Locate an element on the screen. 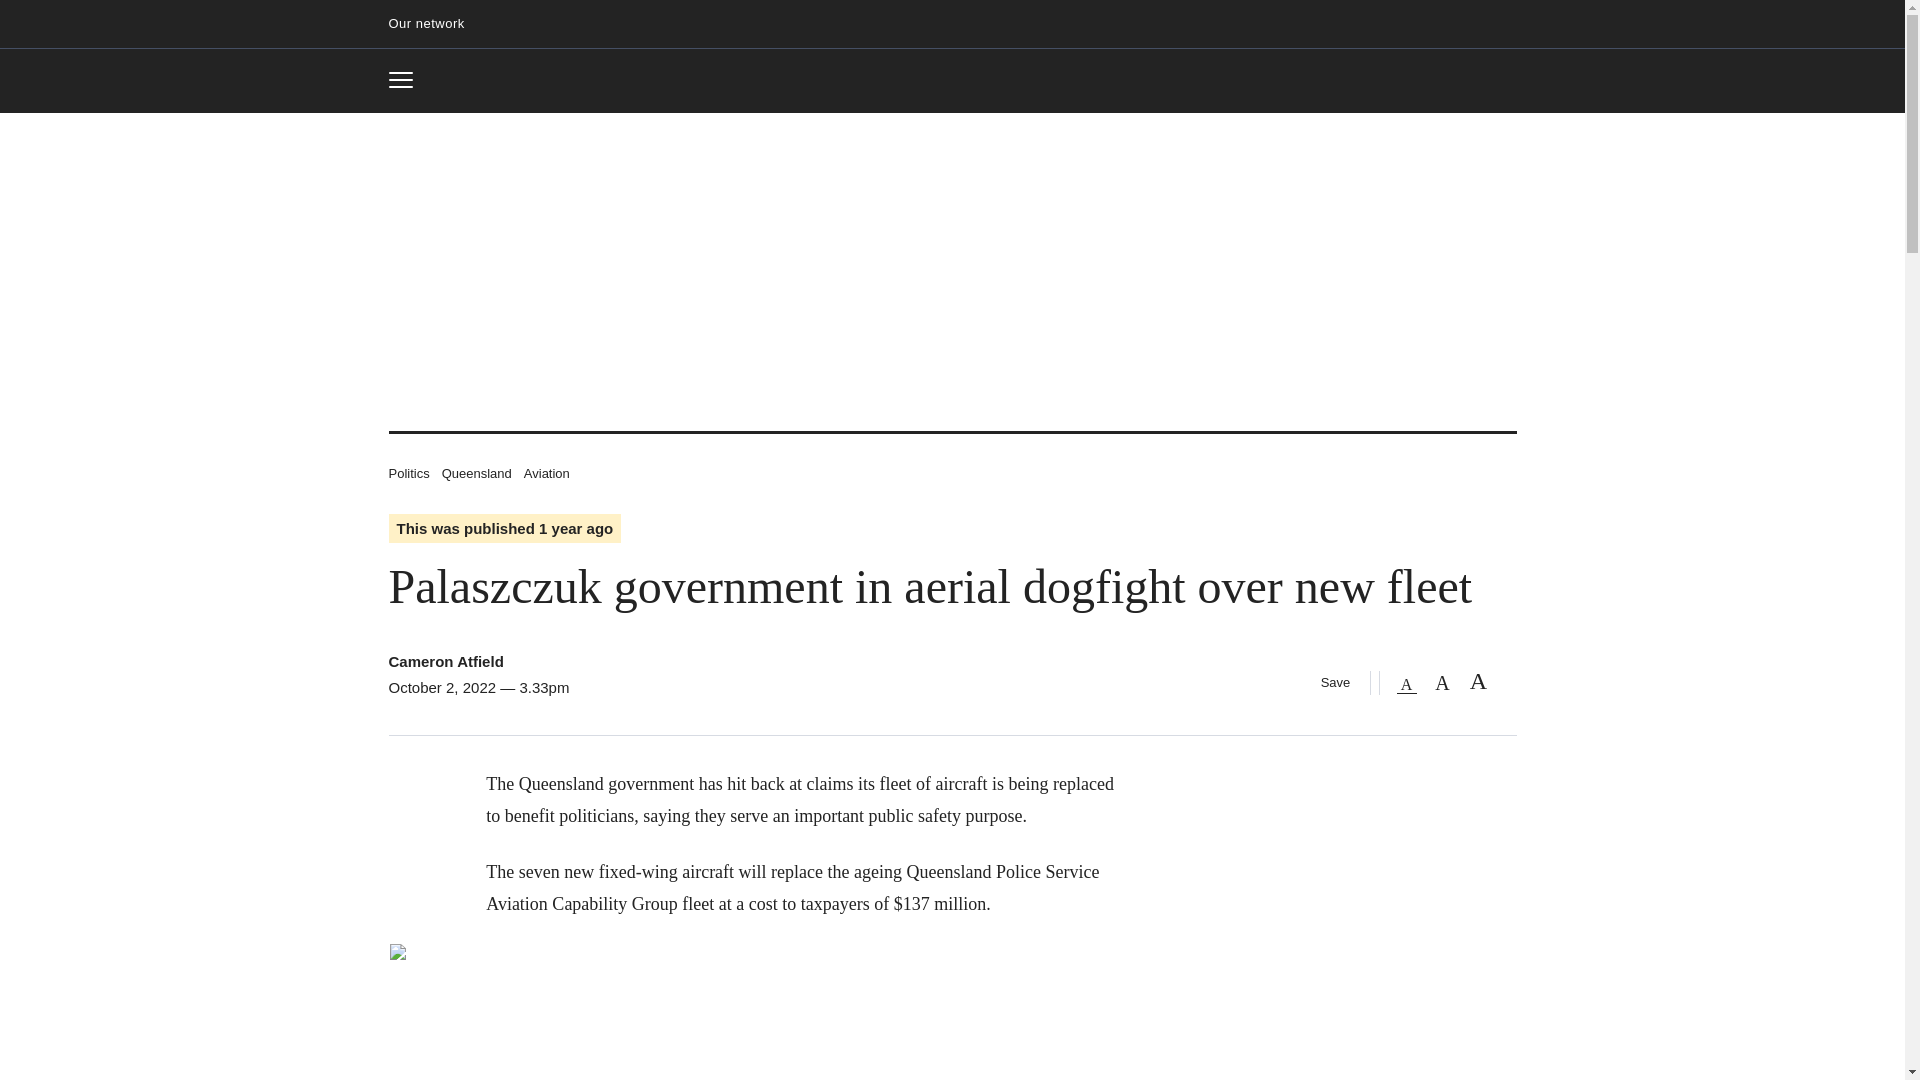  Brisbane Times is located at coordinates (952, 82).